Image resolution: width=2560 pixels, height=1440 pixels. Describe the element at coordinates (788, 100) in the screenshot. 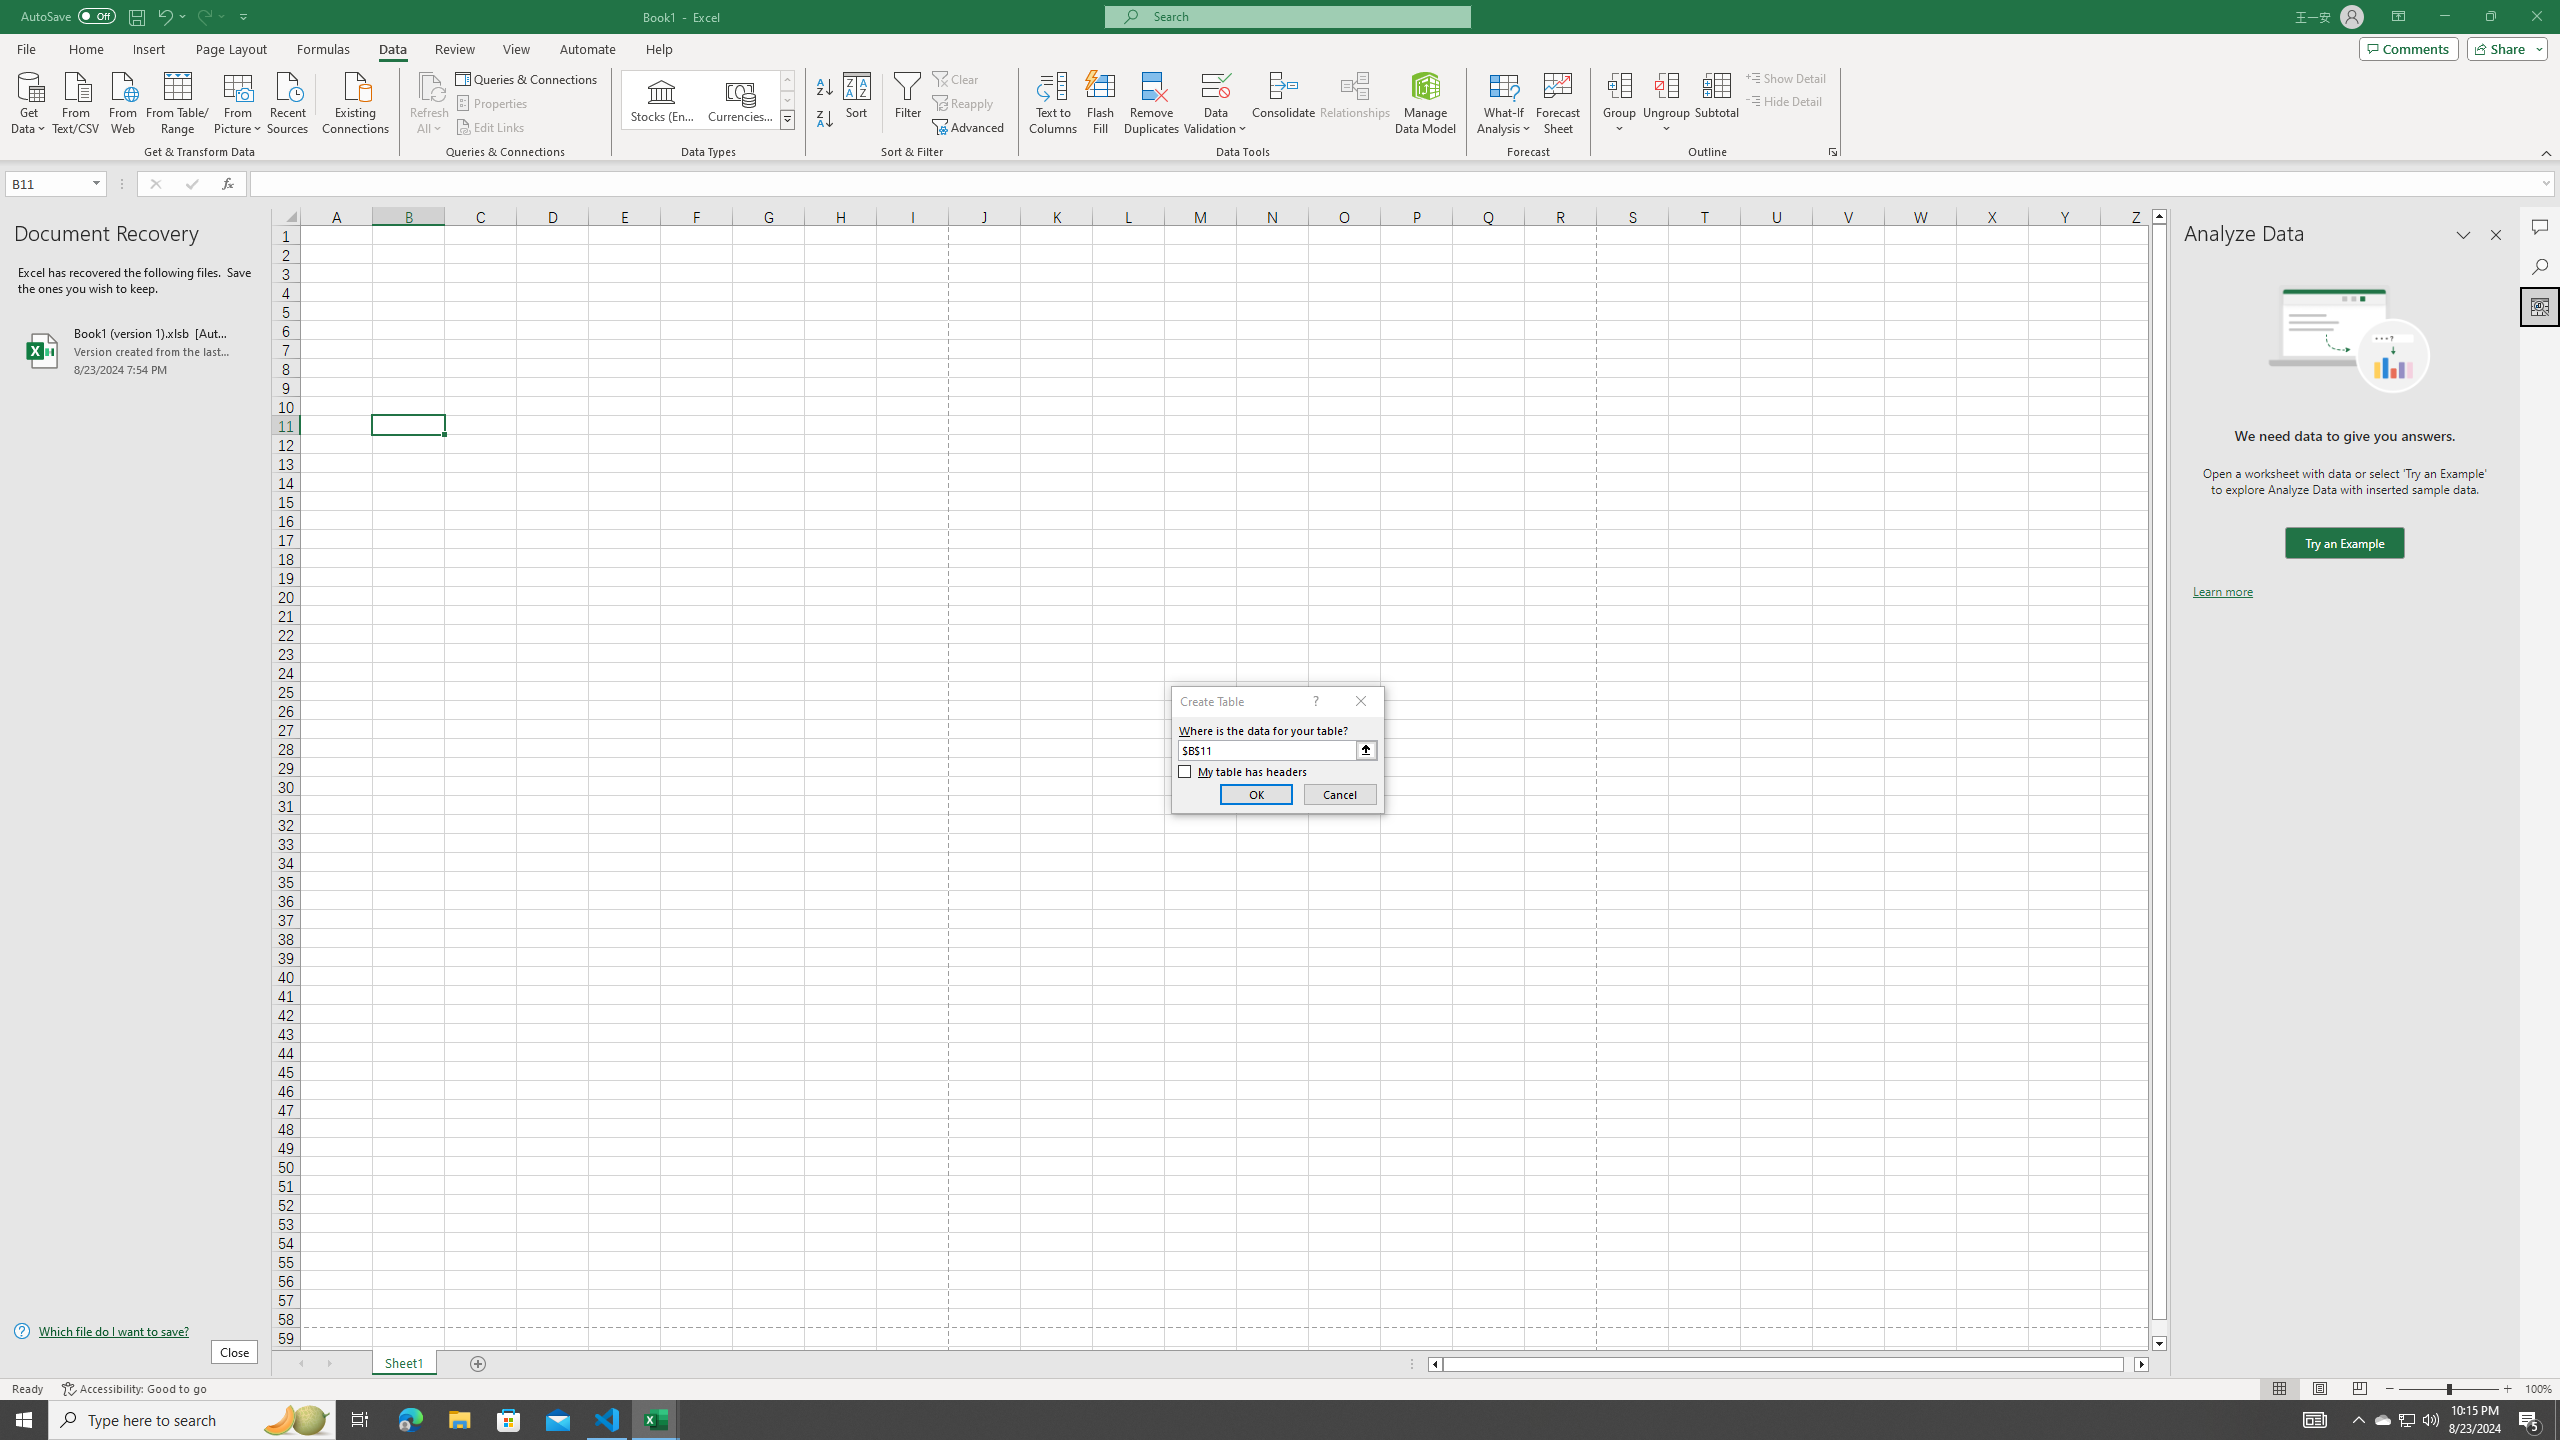

I see `Row Down` at that location.